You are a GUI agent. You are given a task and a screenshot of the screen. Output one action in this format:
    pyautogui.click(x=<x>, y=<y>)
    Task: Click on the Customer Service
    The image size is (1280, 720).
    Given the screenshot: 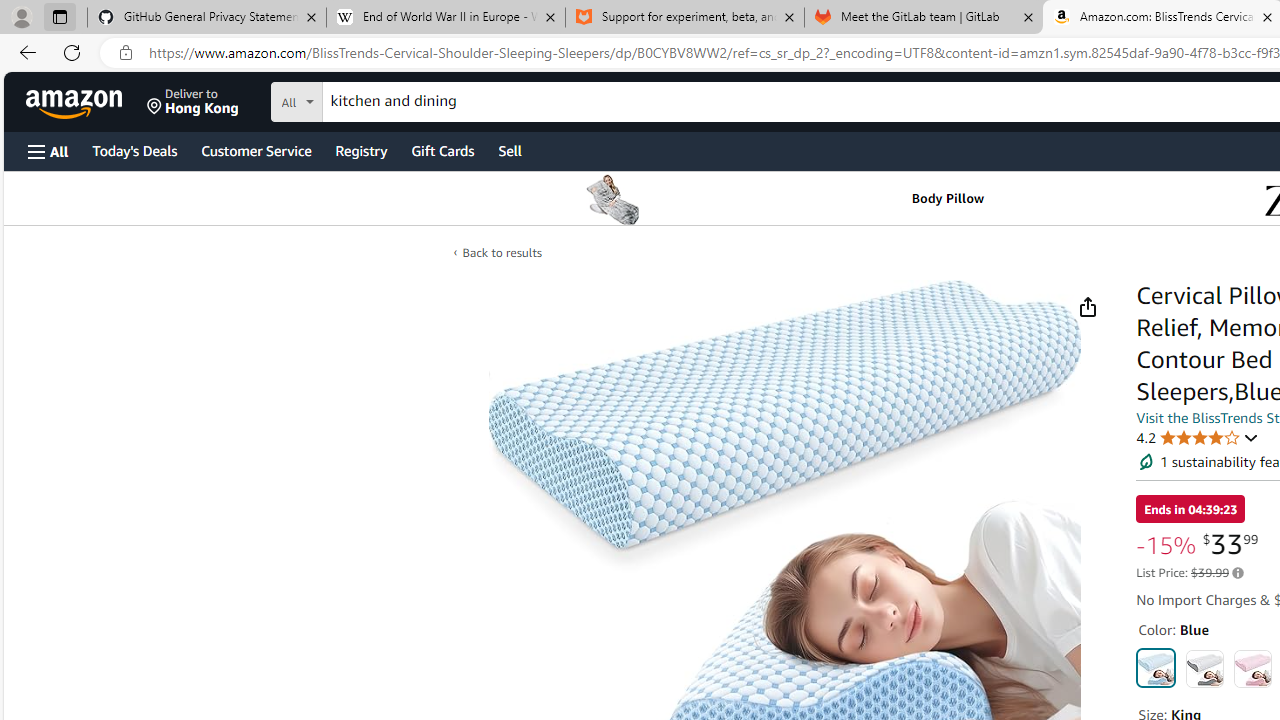 What is the action you would take?
    pyautogui.click(x=256, y=150)
    